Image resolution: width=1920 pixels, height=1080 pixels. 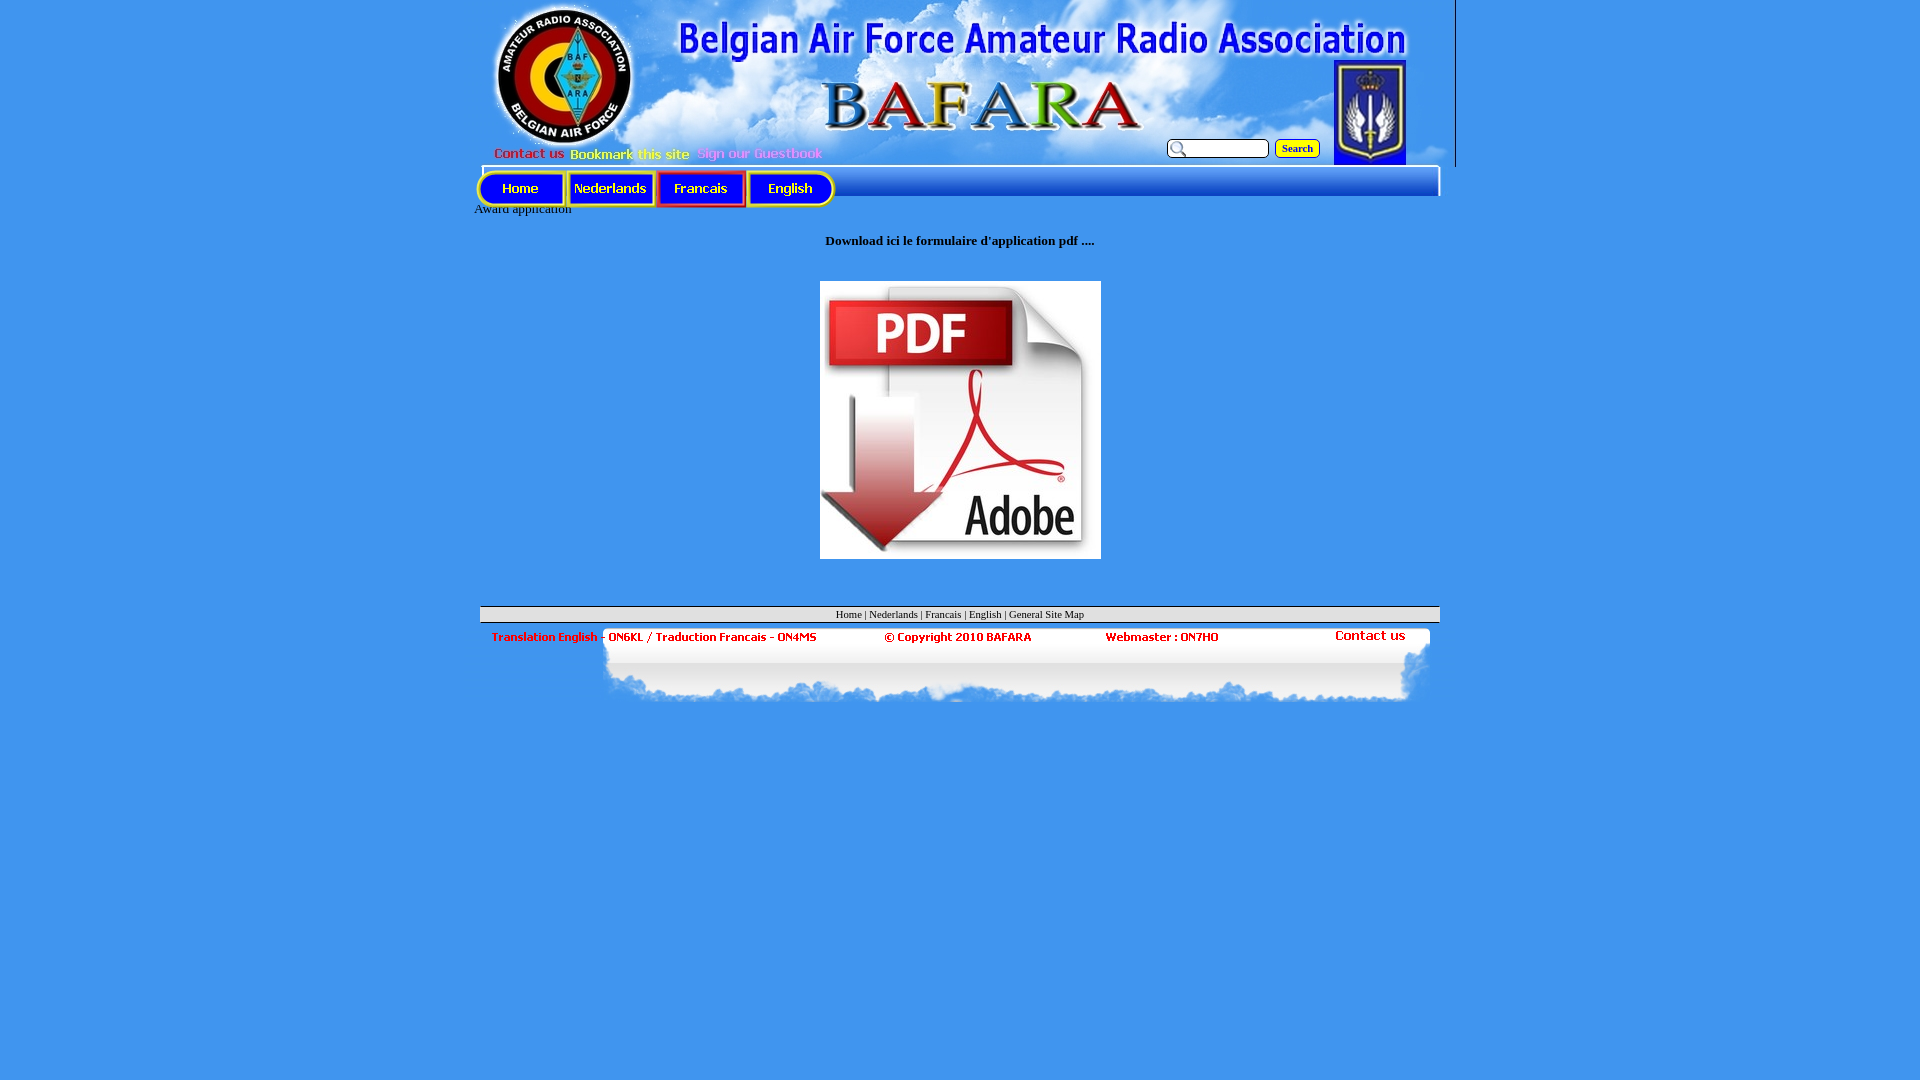 I want to click on Francais, so click(x=943, y=614).